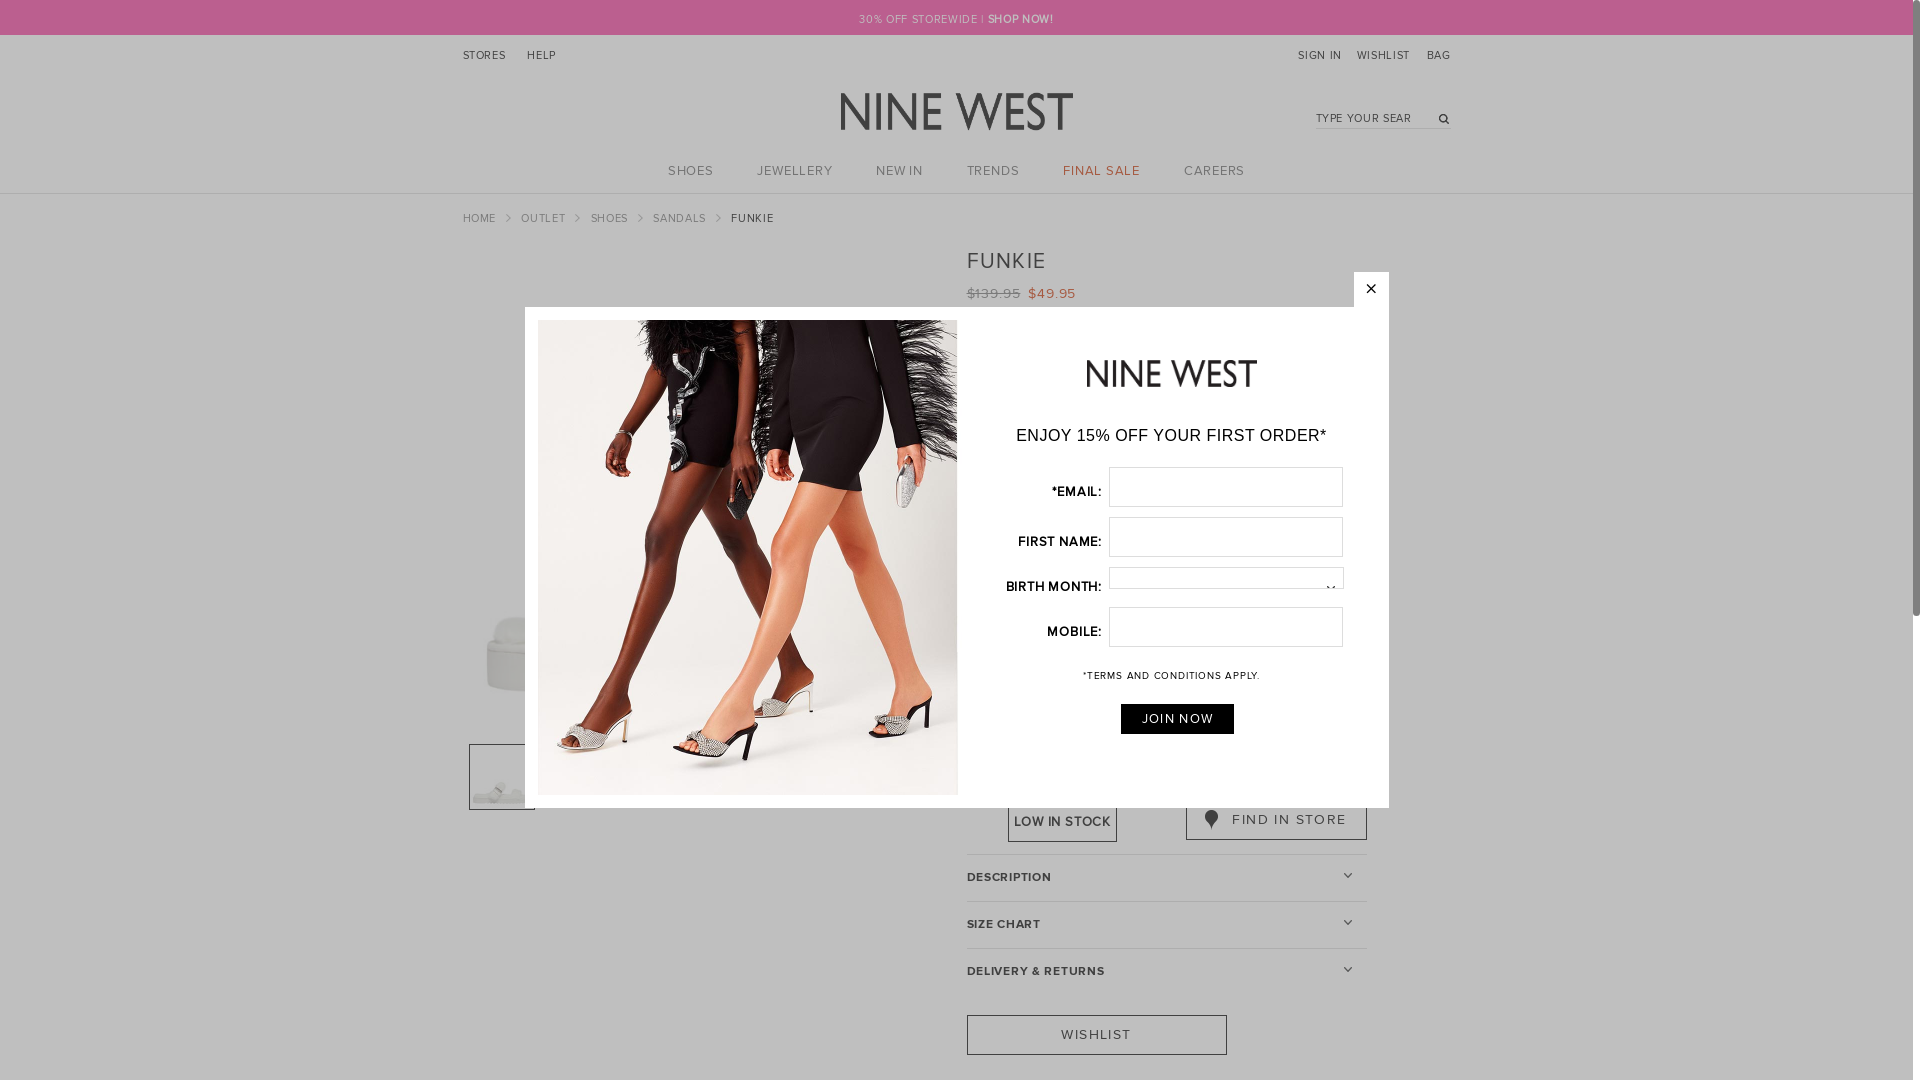 This screenshot has width=1920, height=1080. What do you see at coordinates (1083, 526) in the screenshot?
I see `8.5` at bounding box center [1083, 526].